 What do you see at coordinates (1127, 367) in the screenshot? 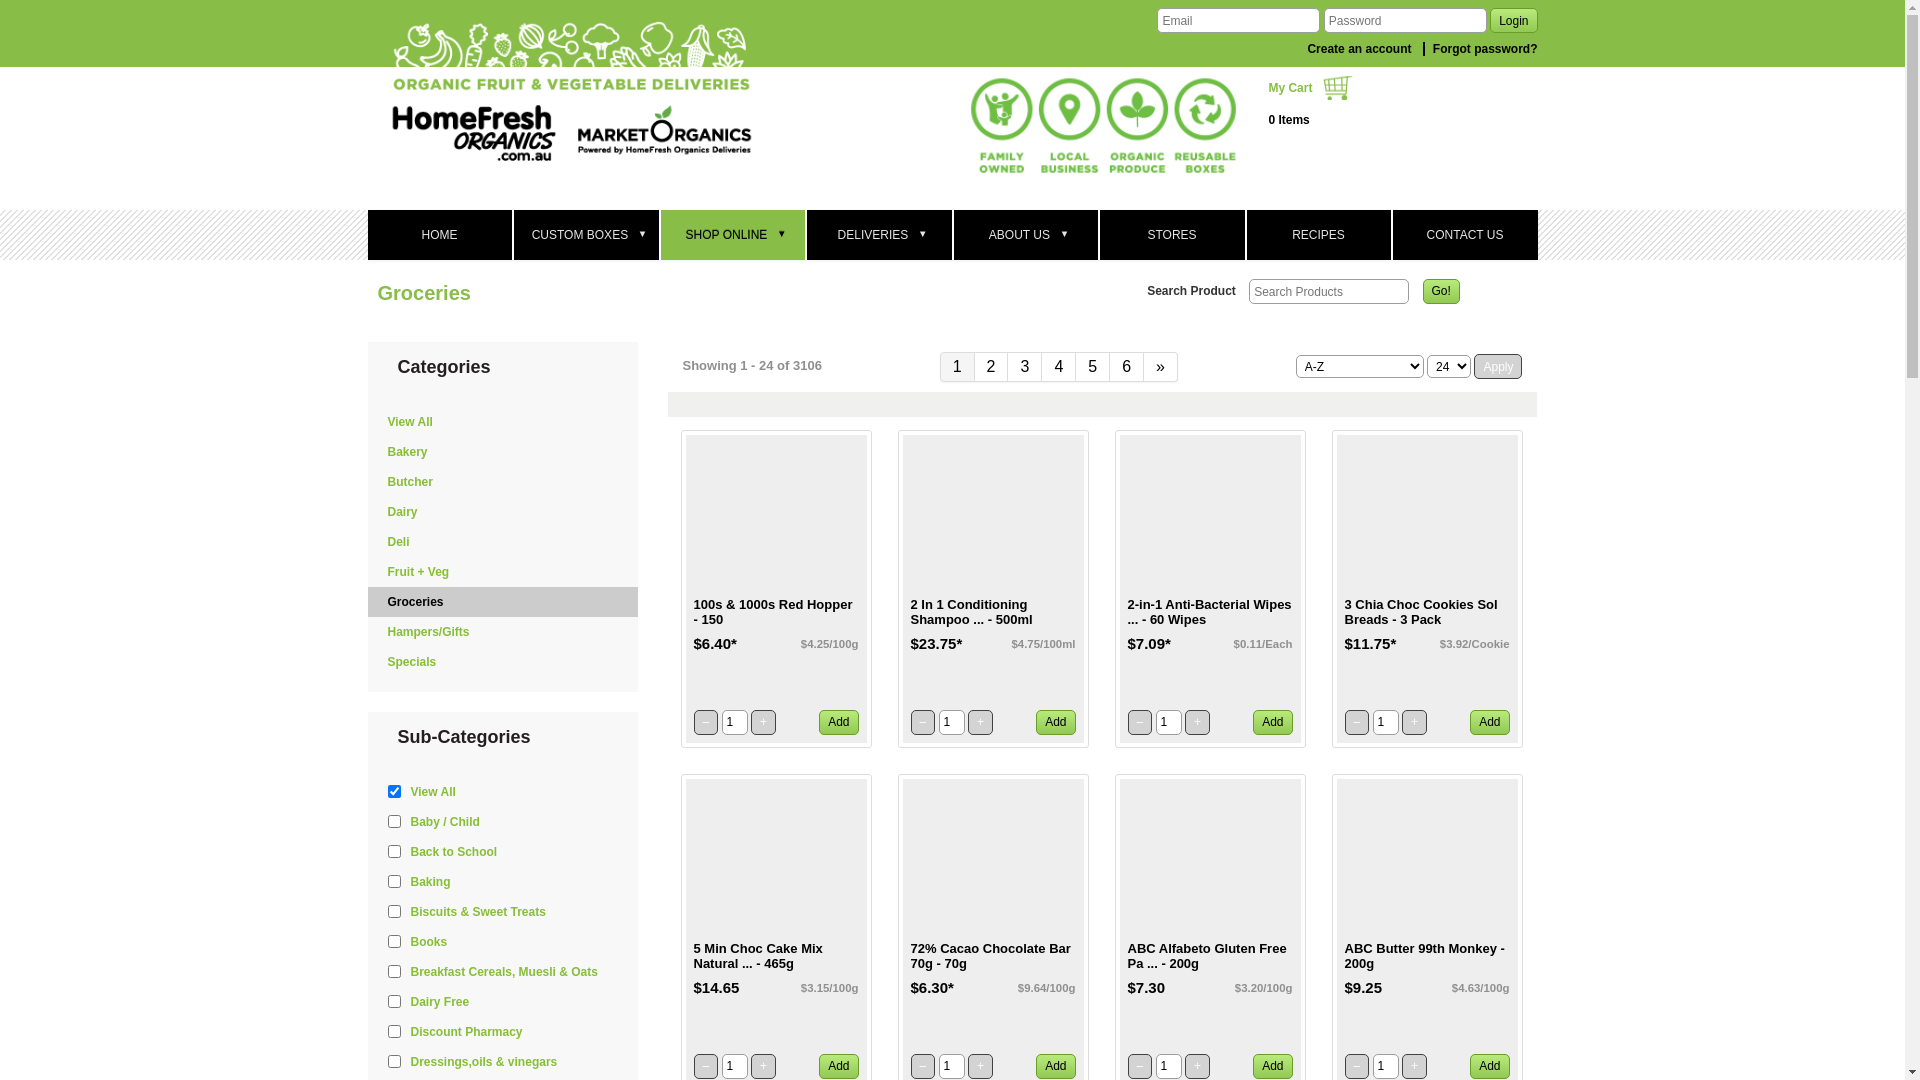
I see `6` at bounding box center [1127, 367].